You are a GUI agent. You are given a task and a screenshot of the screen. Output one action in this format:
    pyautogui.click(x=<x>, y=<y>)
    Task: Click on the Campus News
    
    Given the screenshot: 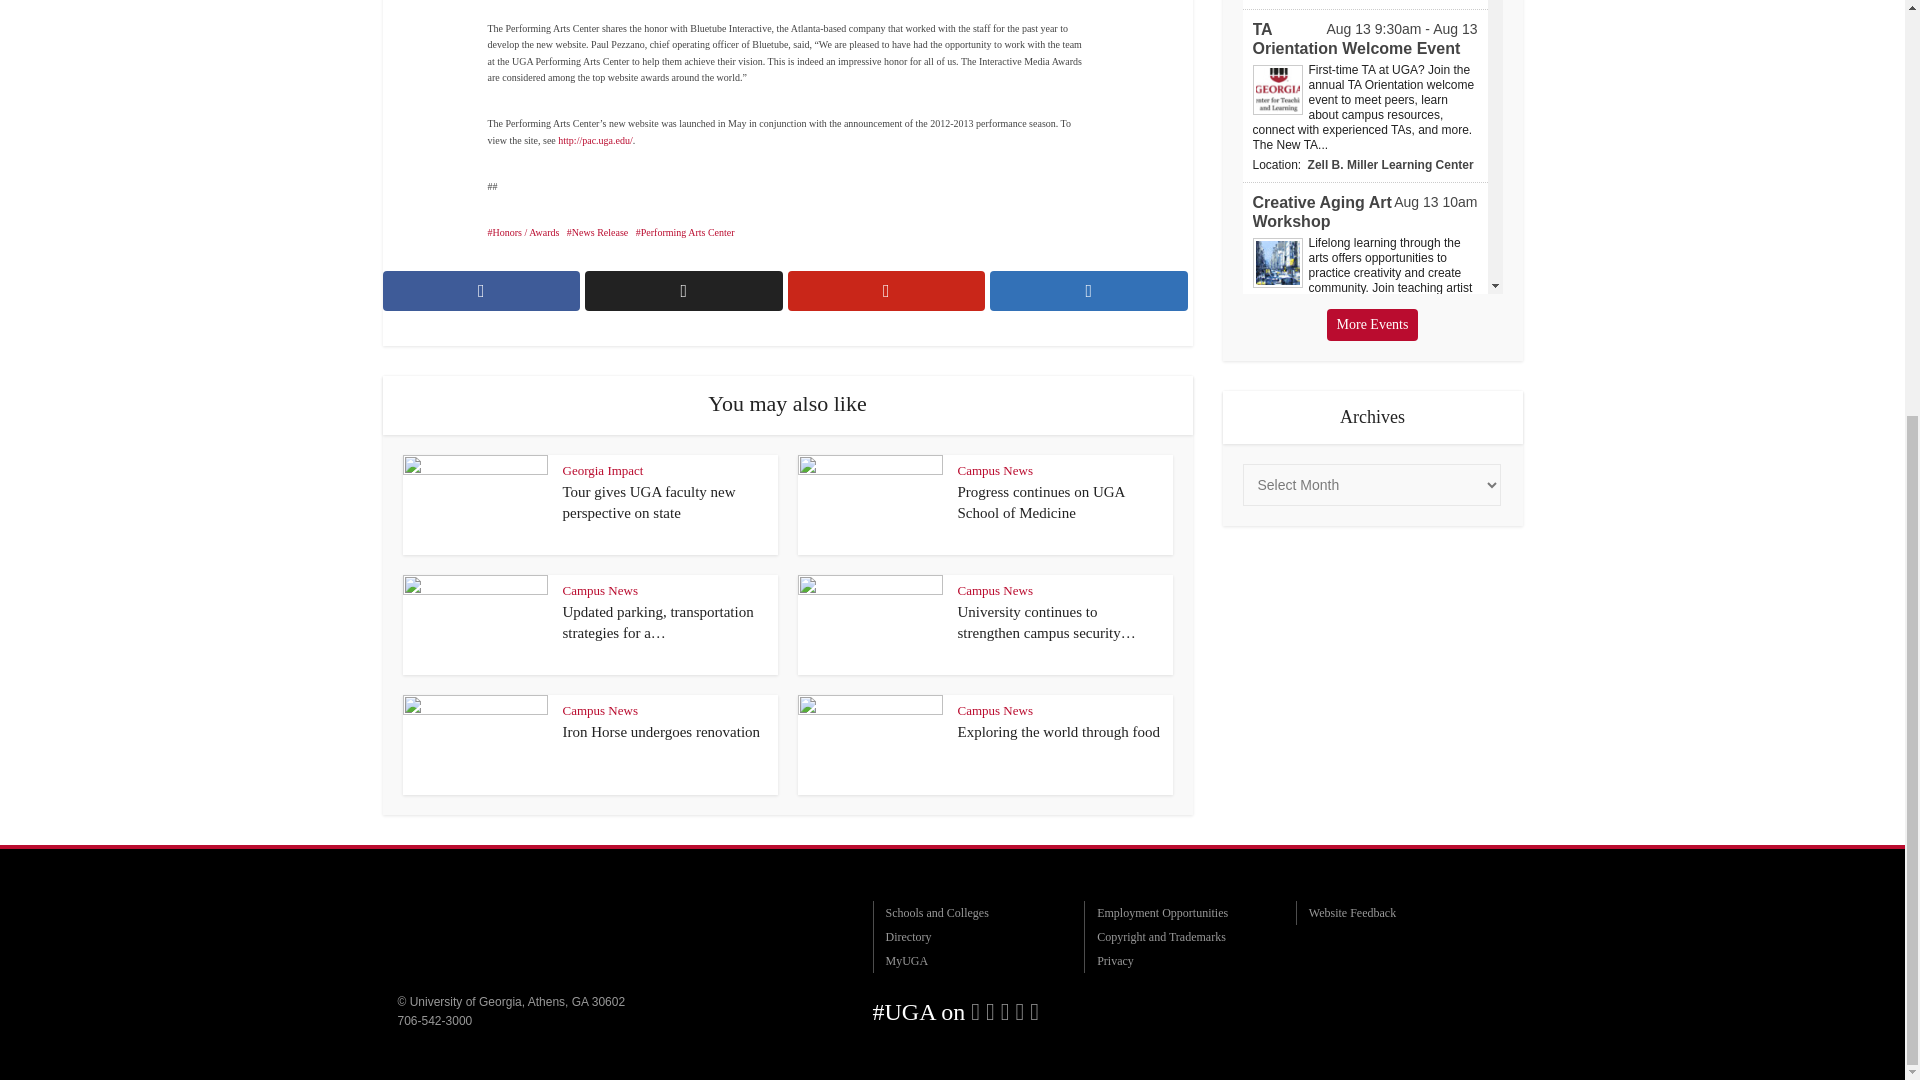 What is the action you would take?
    pyautogui.click(x=600, y=590)
    